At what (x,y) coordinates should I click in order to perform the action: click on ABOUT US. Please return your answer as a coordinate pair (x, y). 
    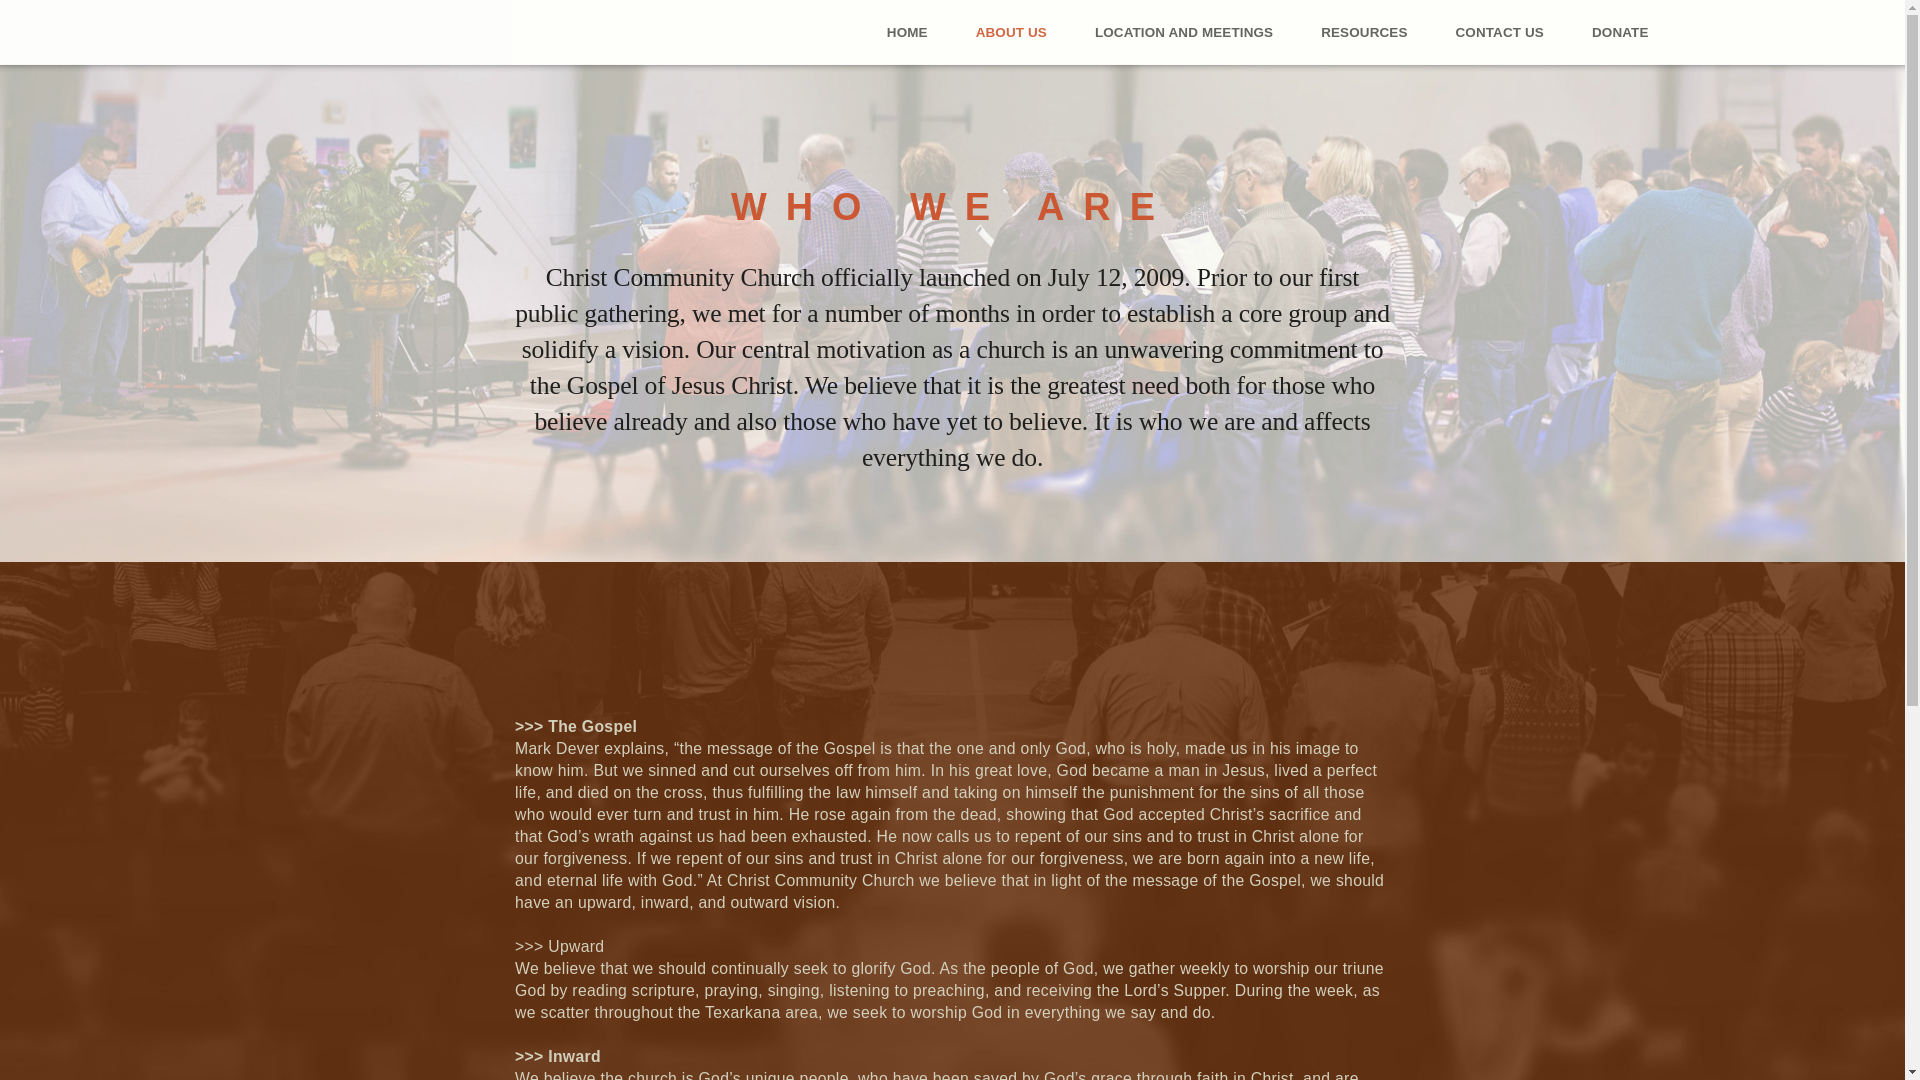
    Looking at the image, I should click on (1012, 32).